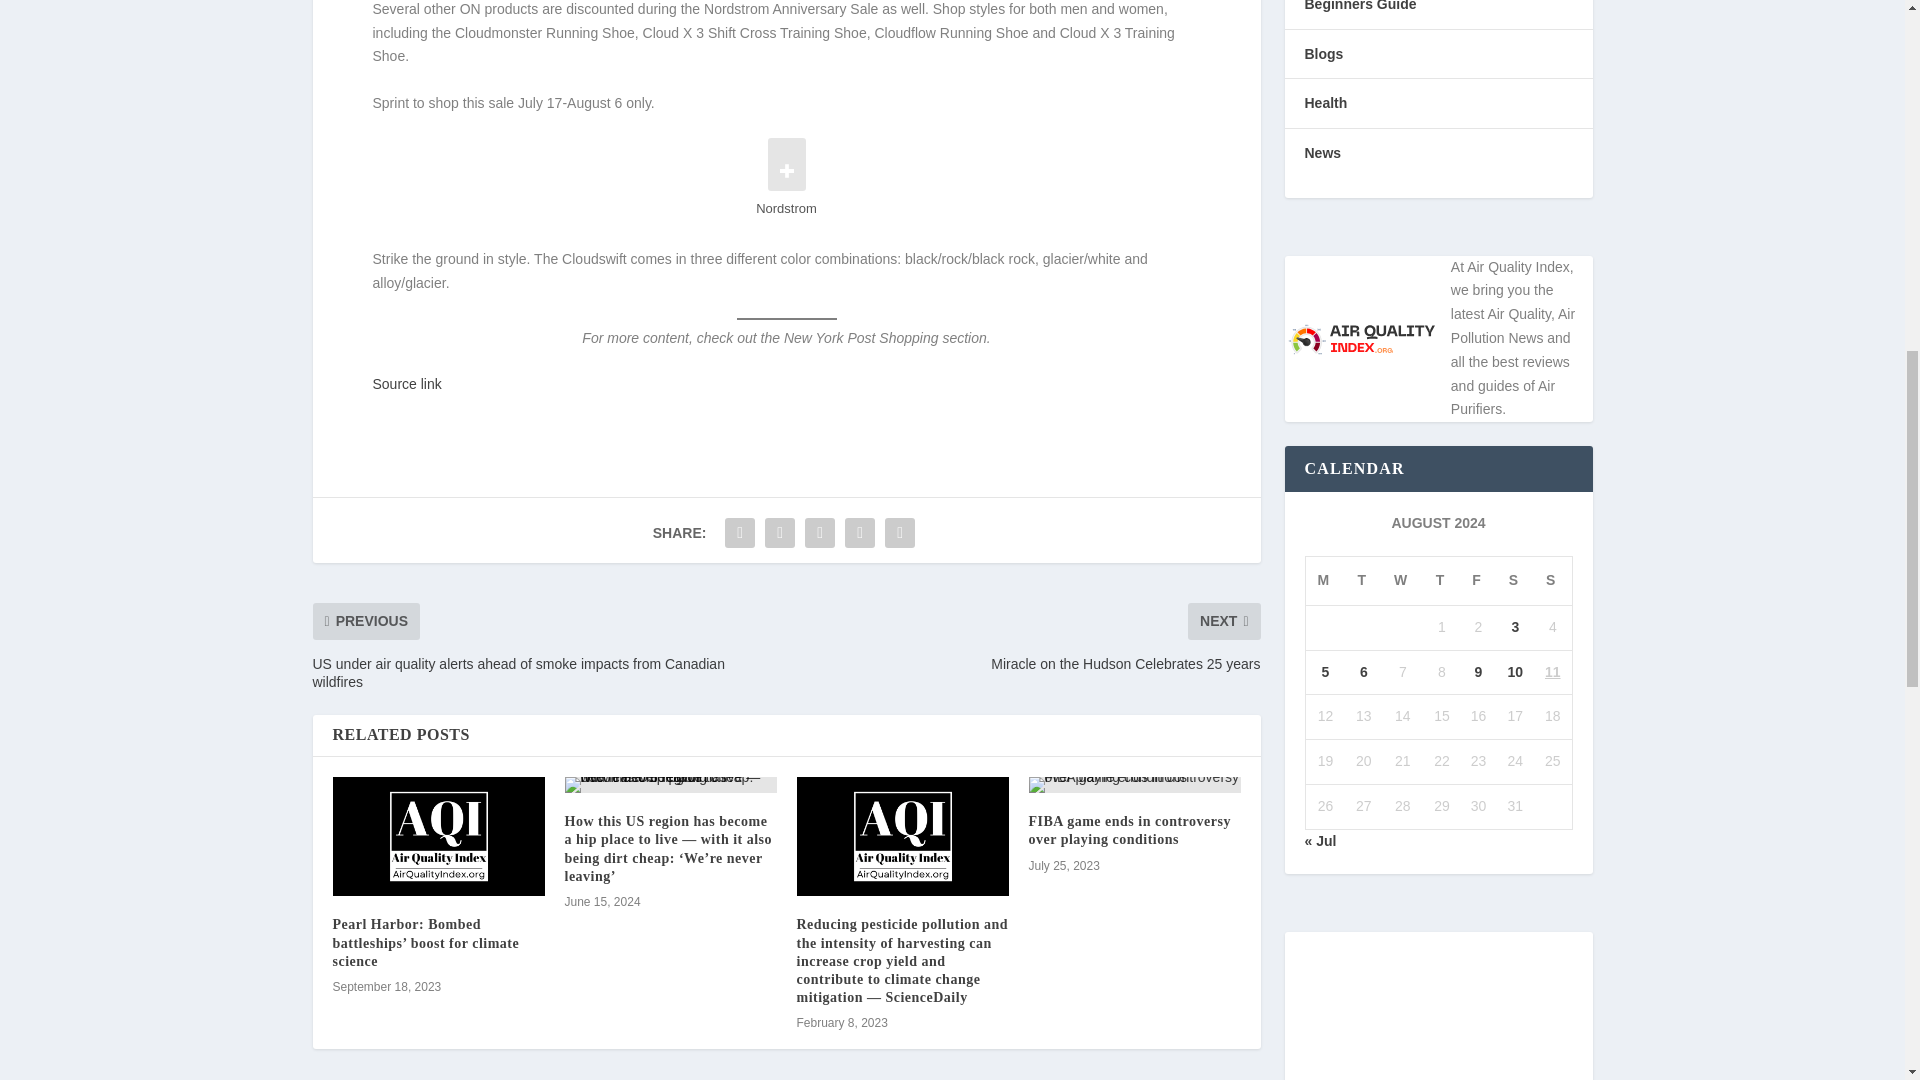  Describe the element at coordinates (1134, 784) in the screenshot. I see `FIBA game ends in controversy over playing conditions` at that location.